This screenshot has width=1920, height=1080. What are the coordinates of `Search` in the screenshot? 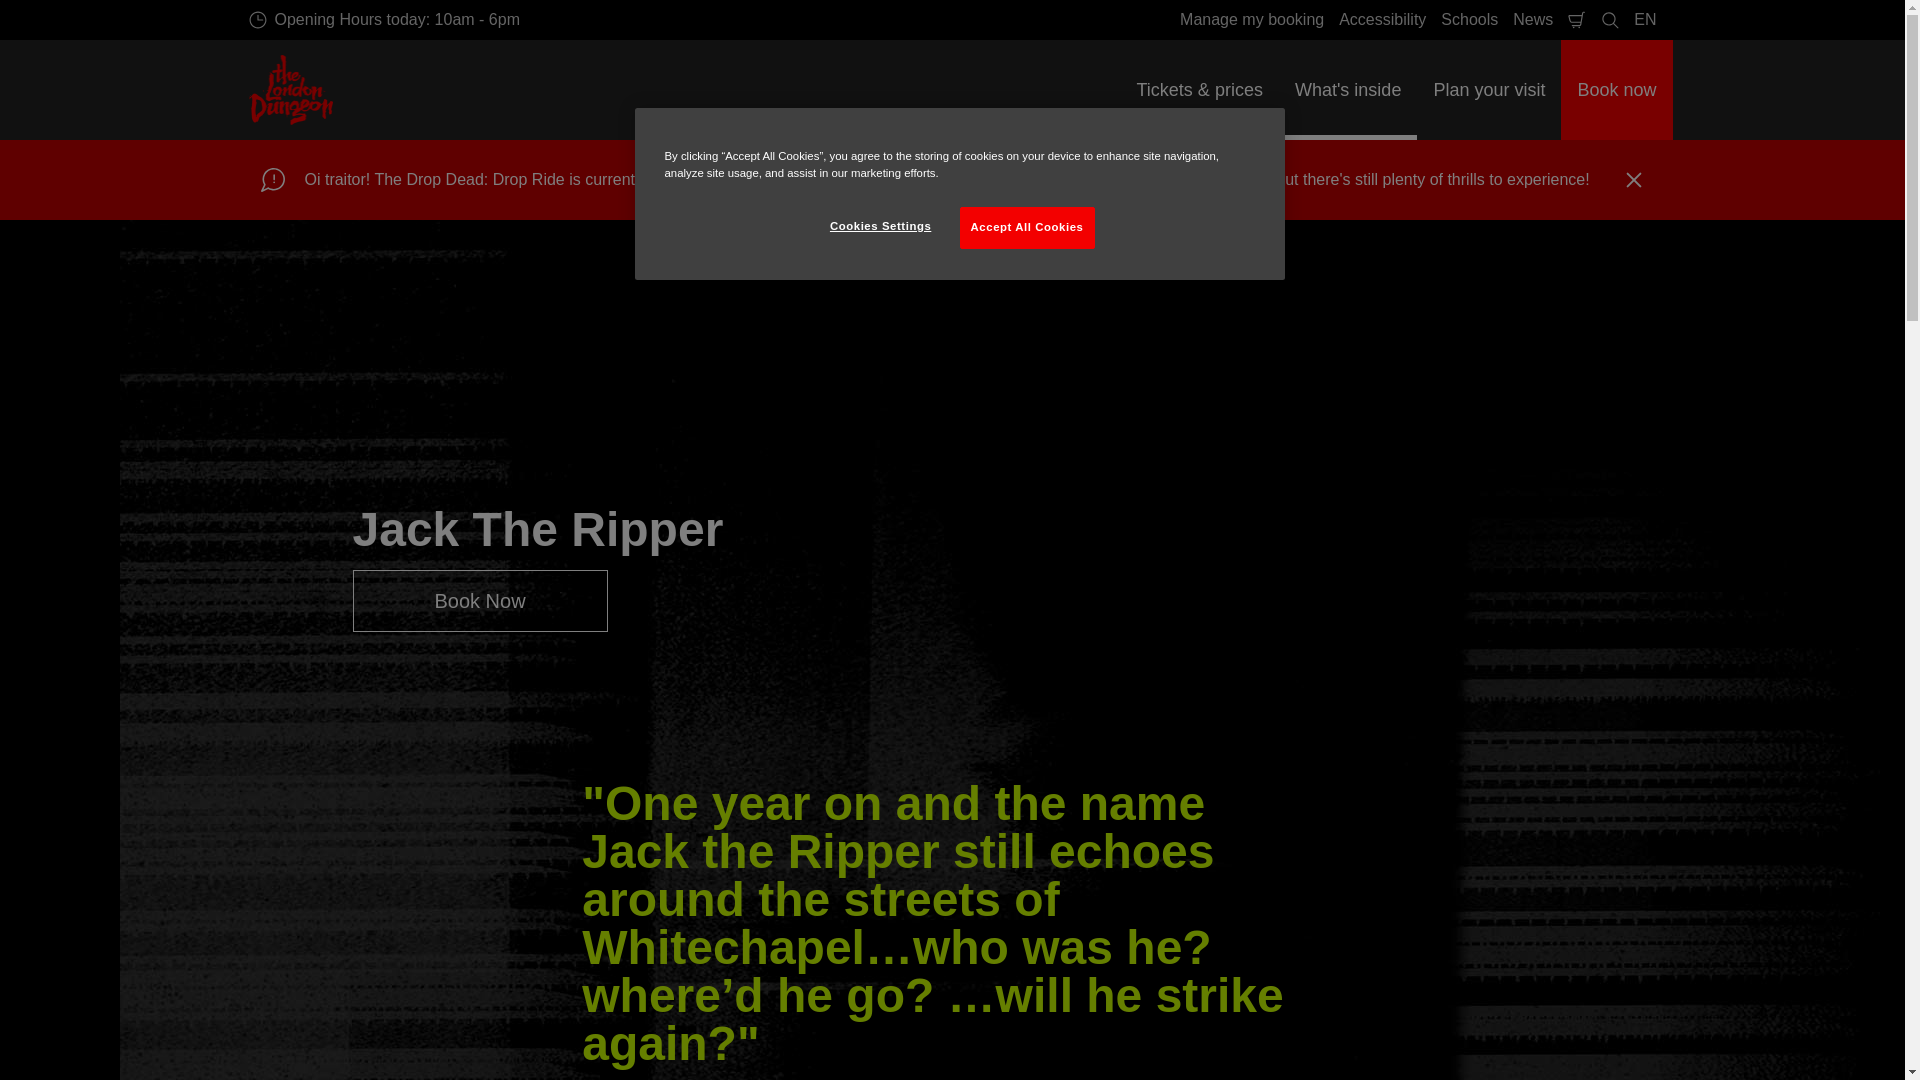 It's located at (1610, 20).